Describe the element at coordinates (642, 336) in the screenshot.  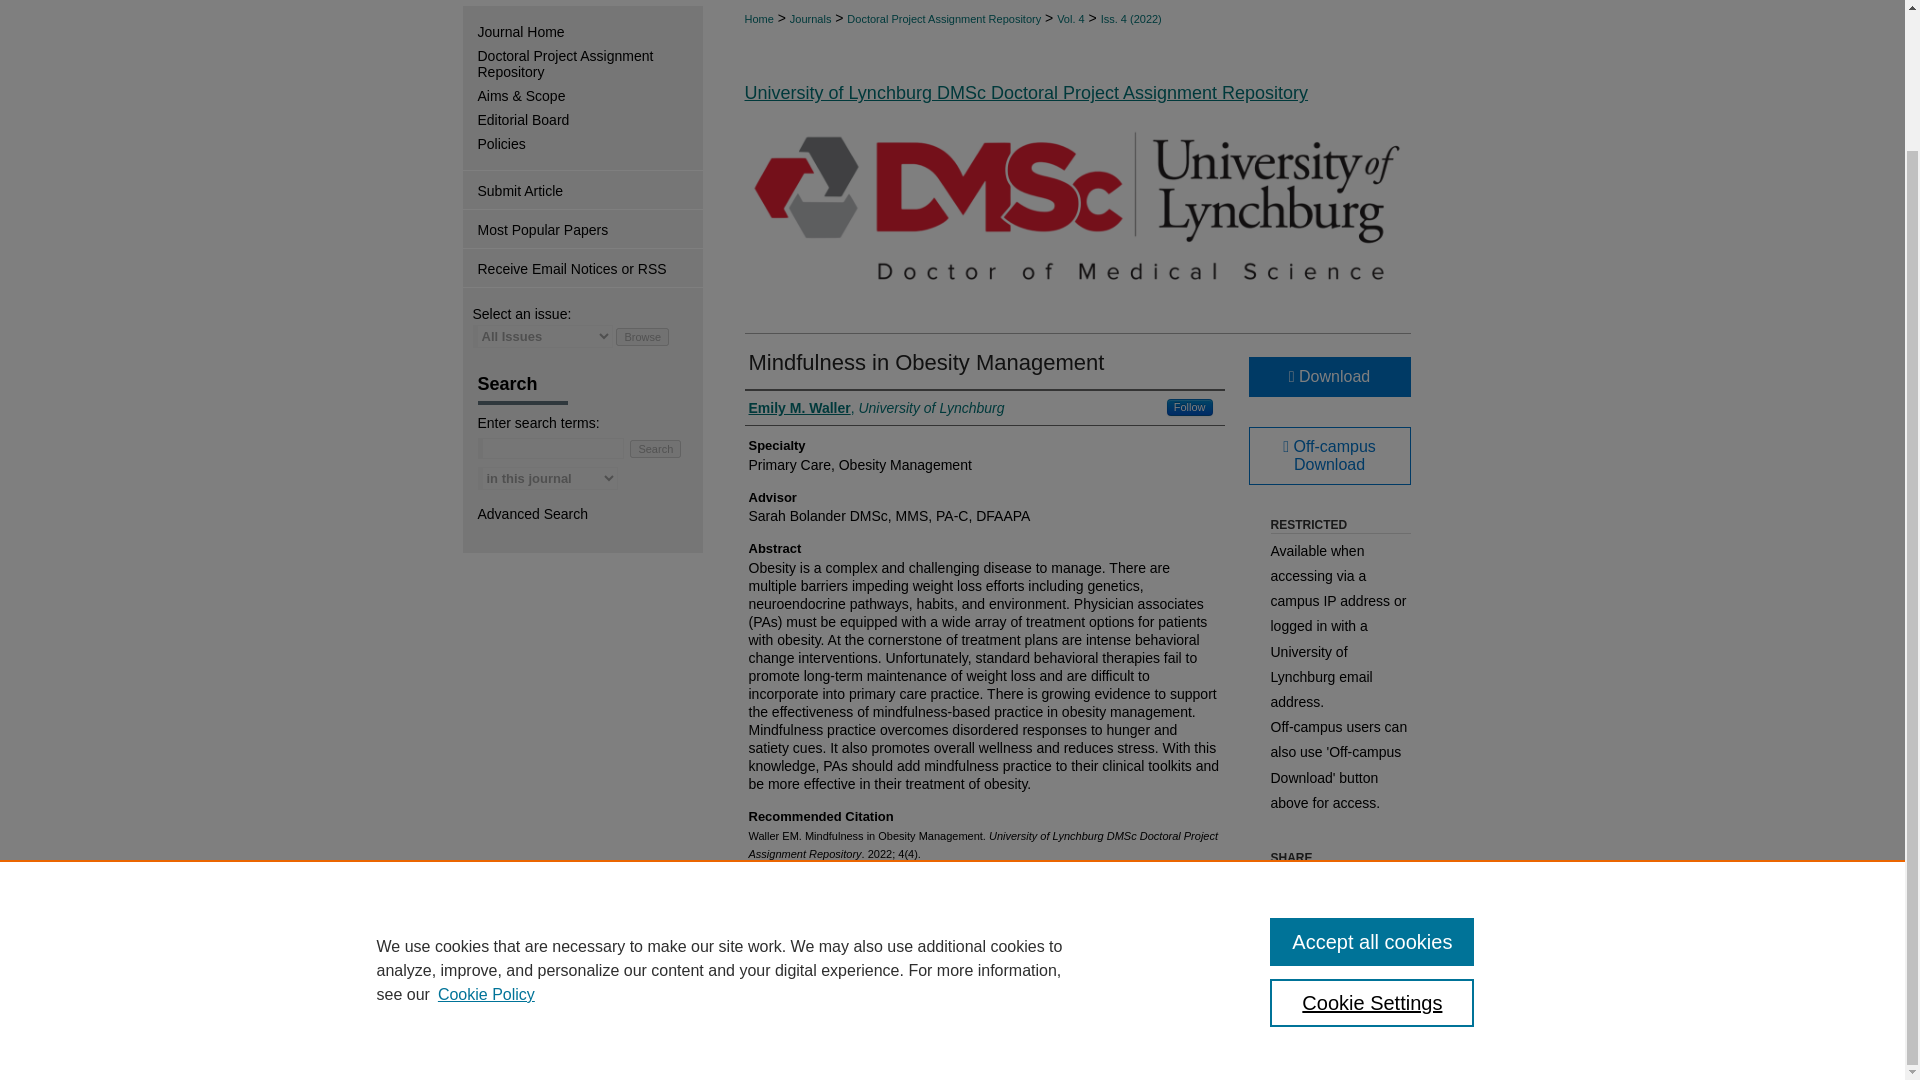
I see `Browse` at that location.